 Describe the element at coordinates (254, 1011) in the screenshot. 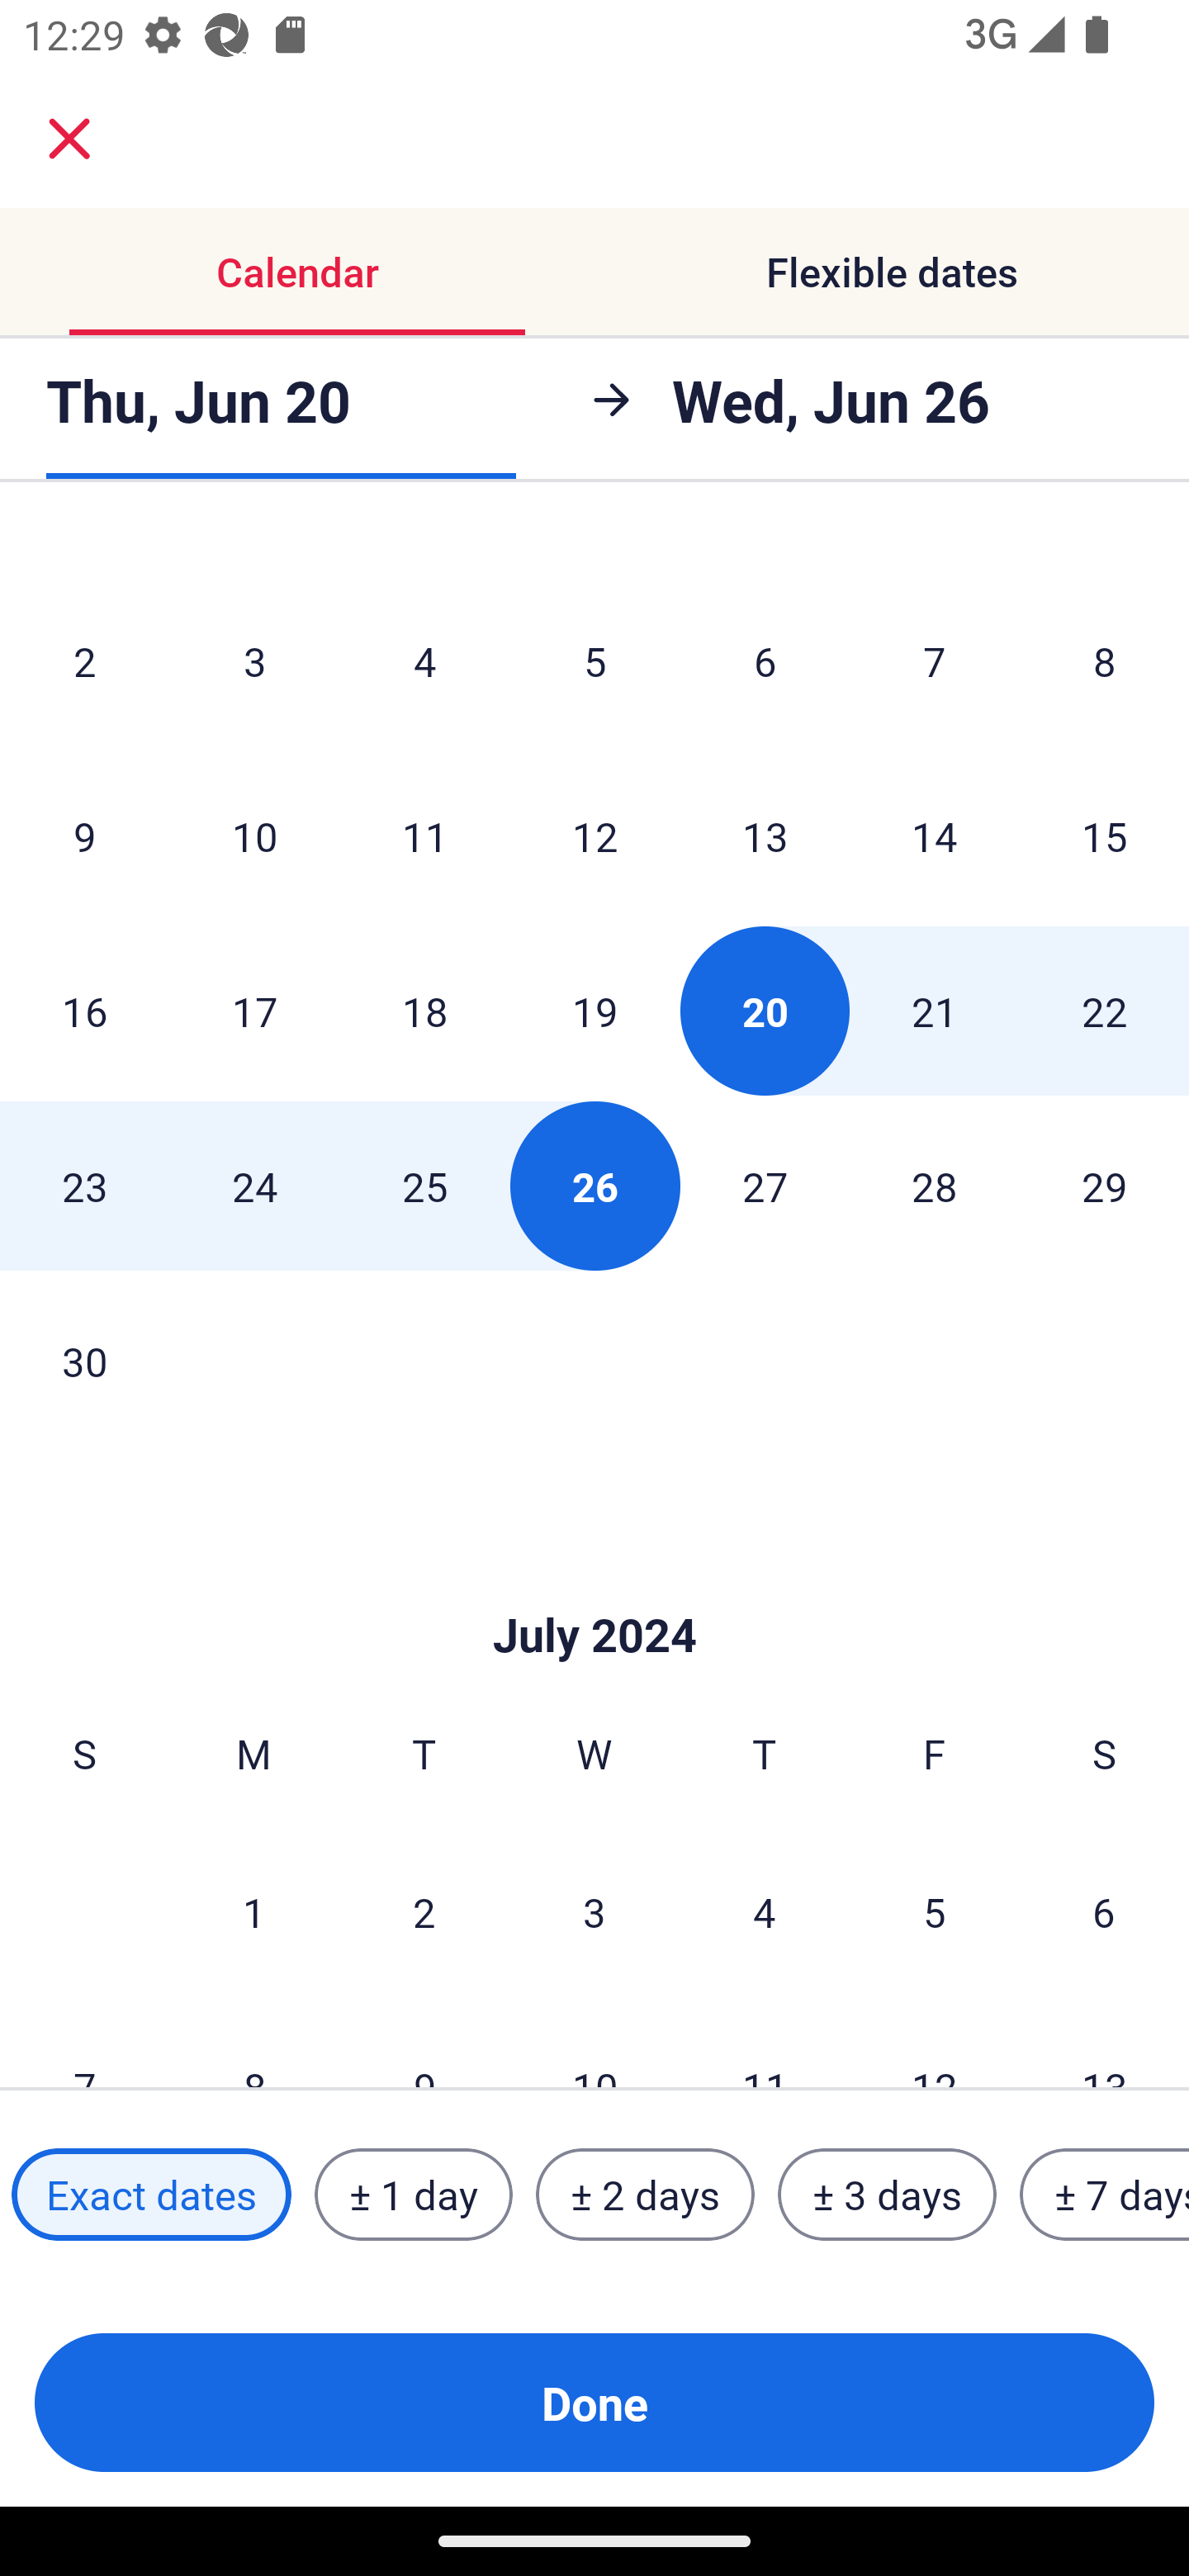

I see `17 Monday, June 17, 2024` at that location.